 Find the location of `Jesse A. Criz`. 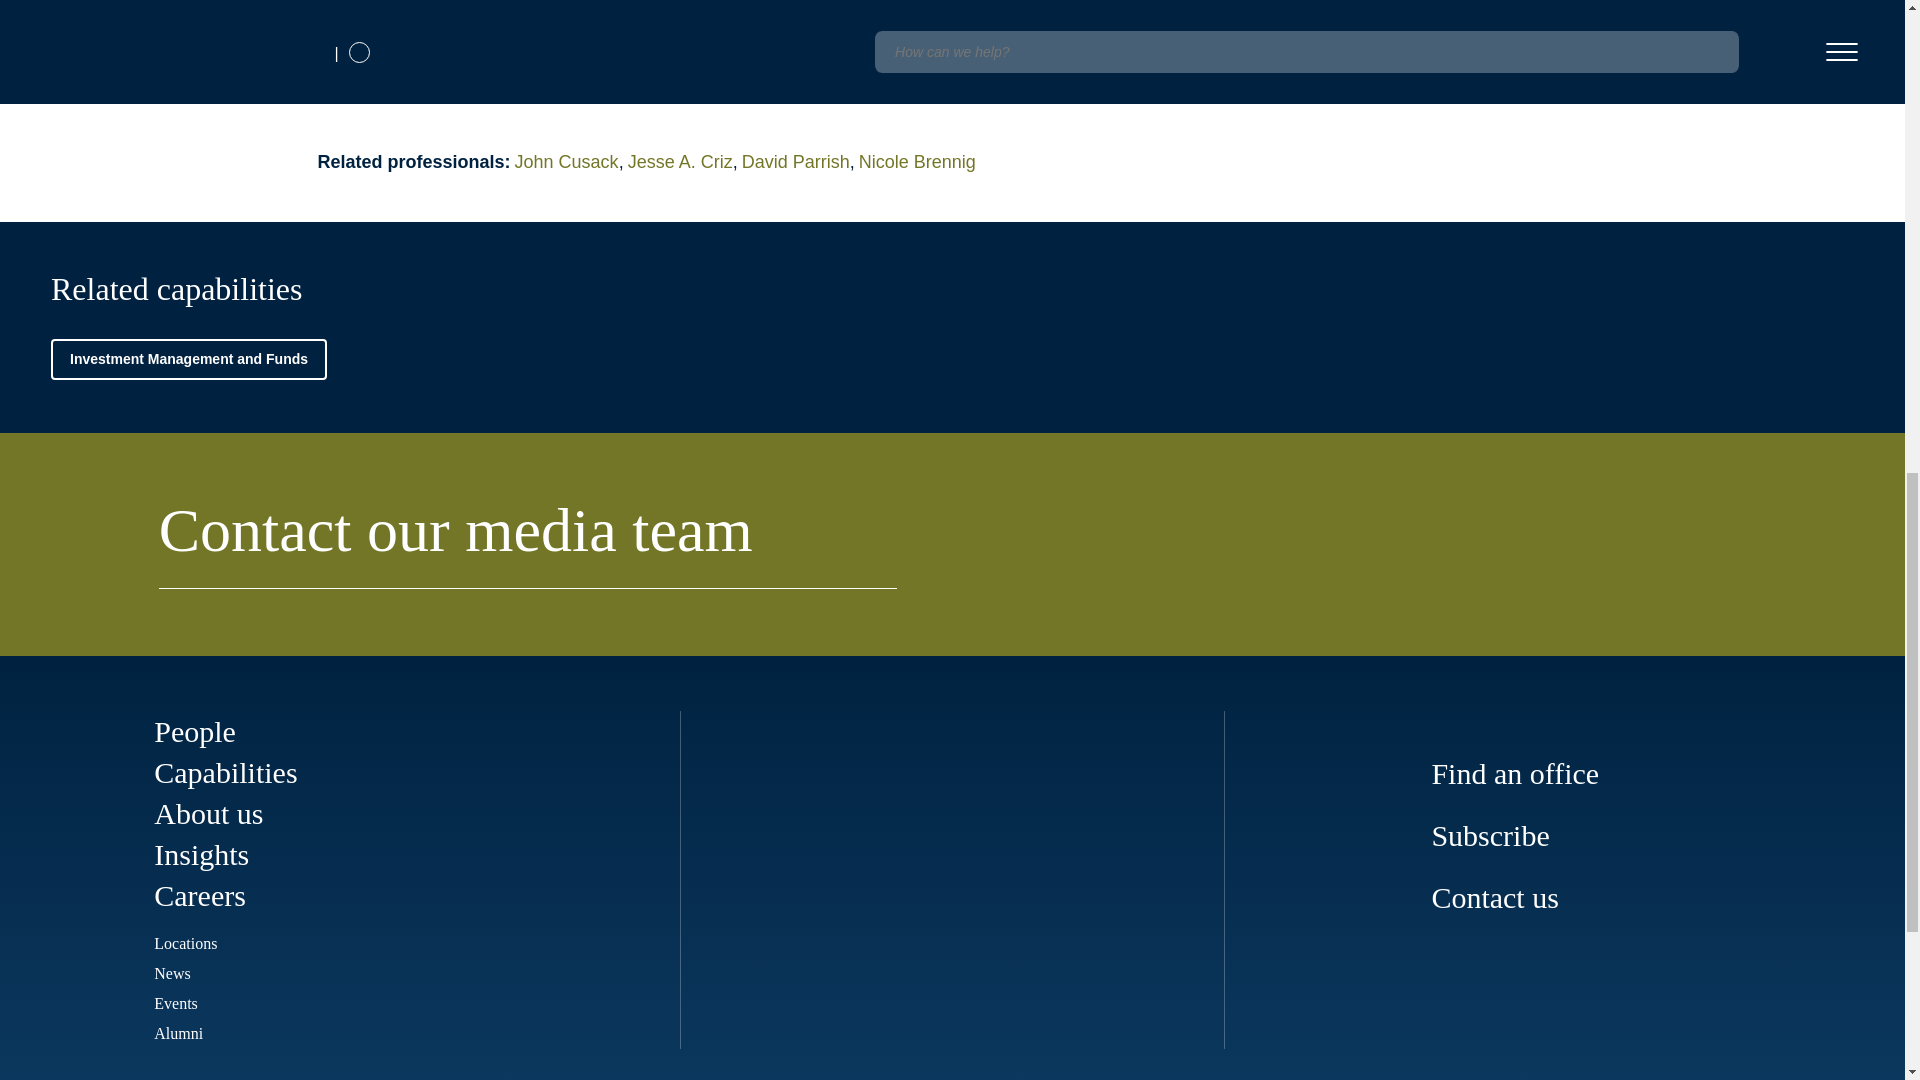

Jesse A. Criz is located at coordinates (684, 162).